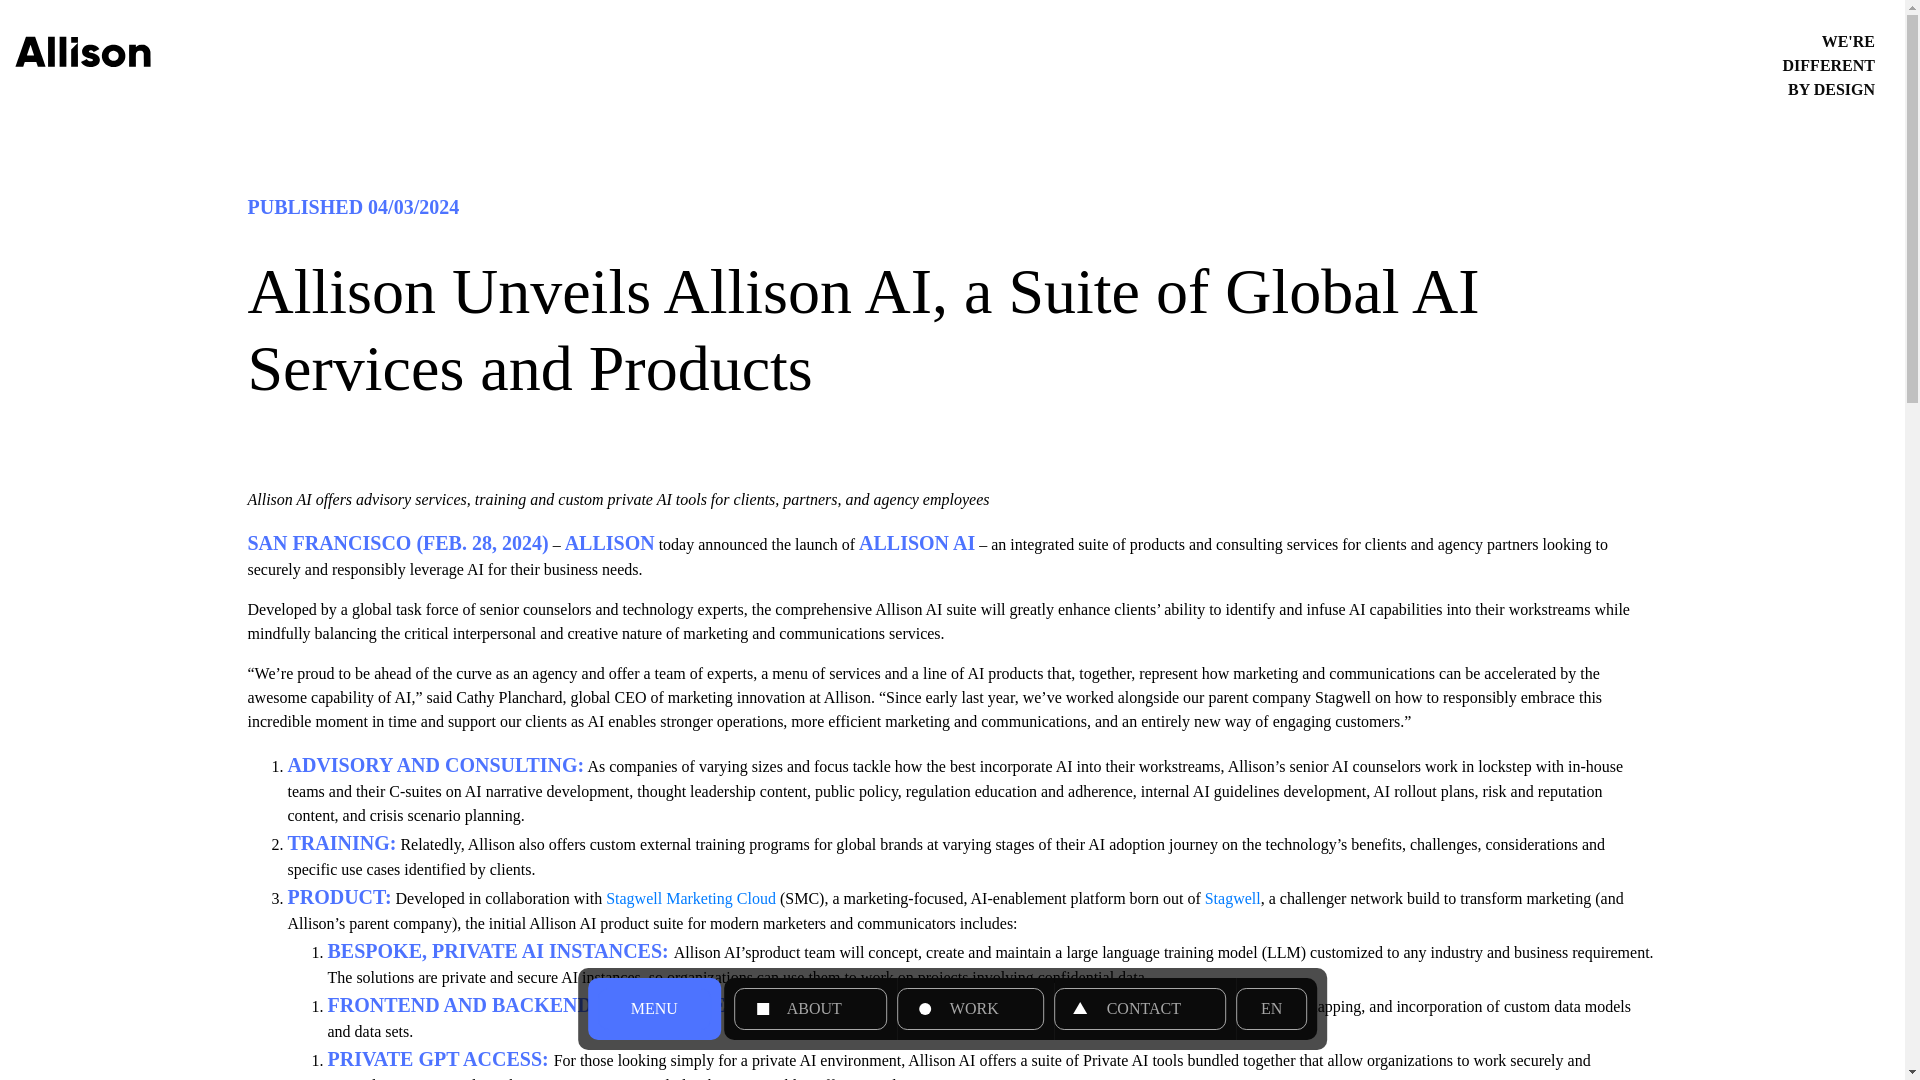  Describe the element at coordinates (970, 1009) in the screenshot. I see `WORK` at that location.